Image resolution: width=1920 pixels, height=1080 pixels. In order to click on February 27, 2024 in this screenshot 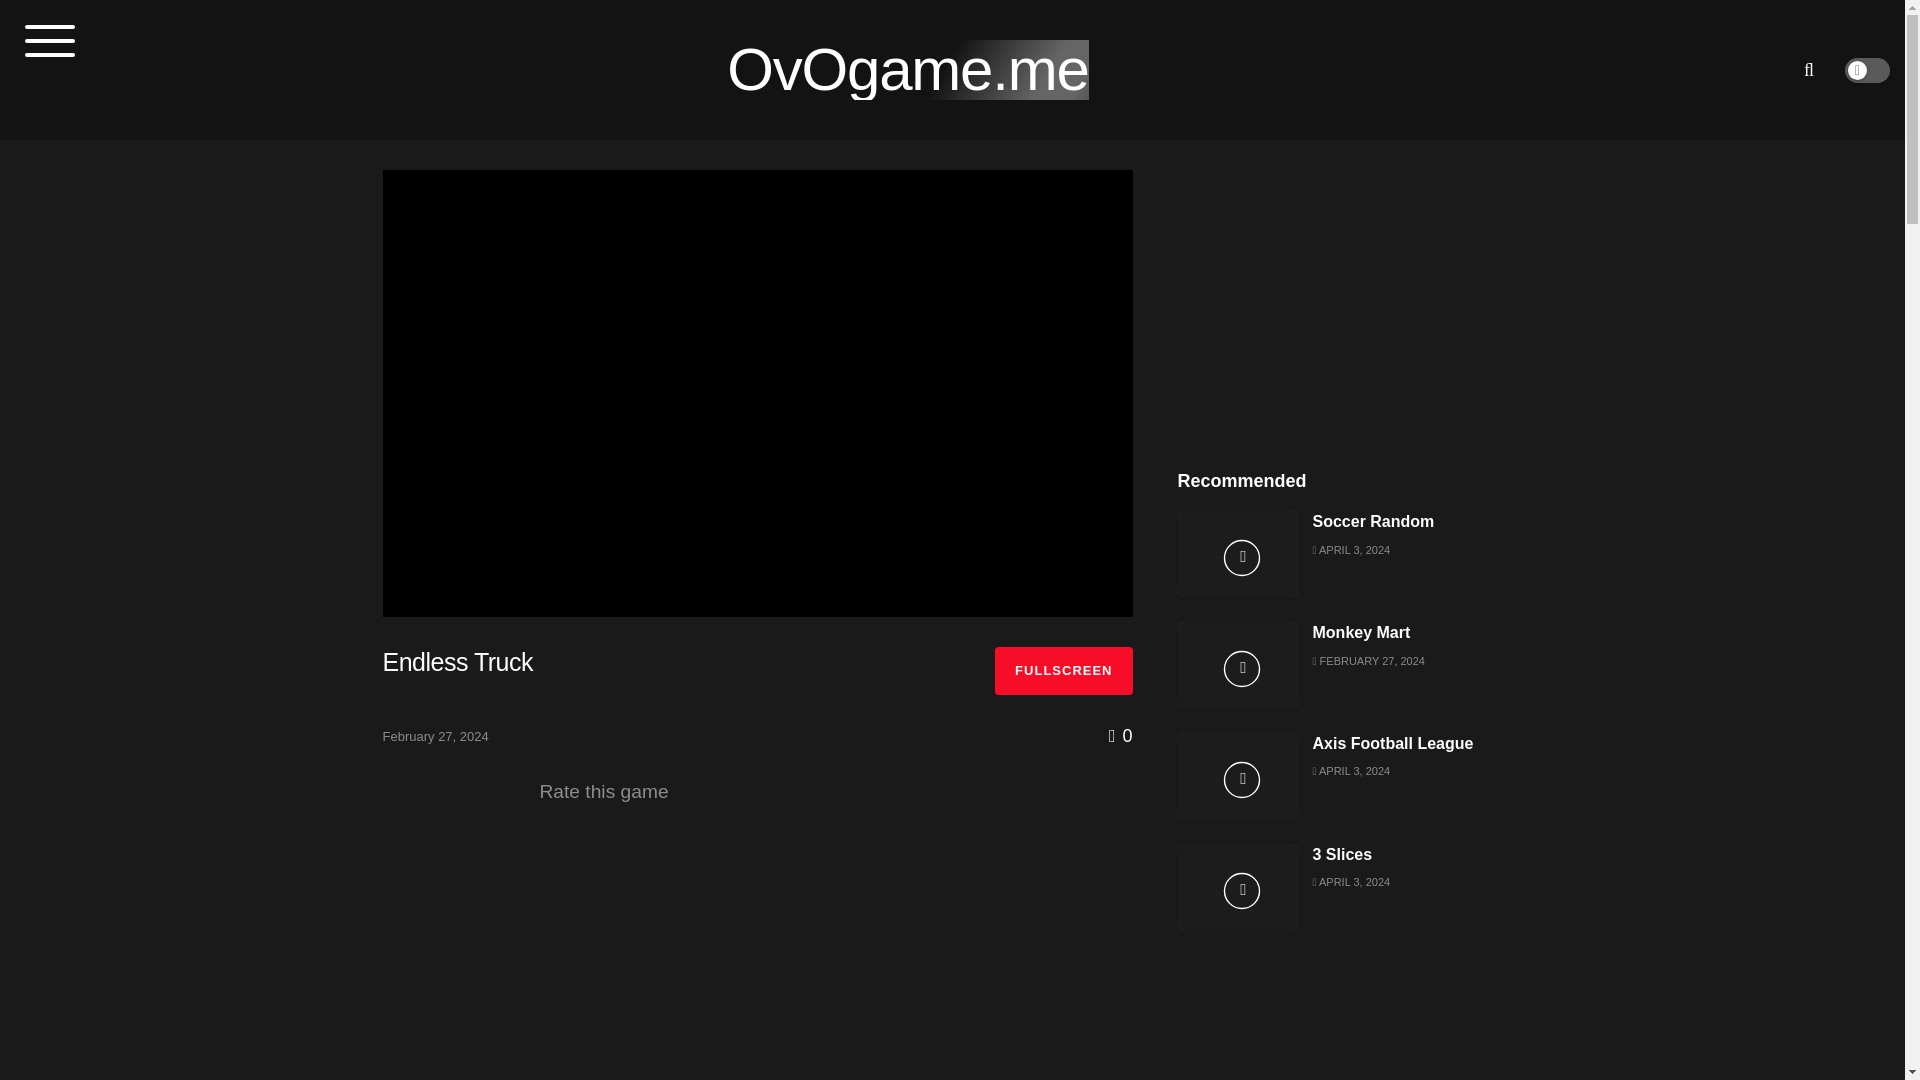, I will do `click(434, 736)`.